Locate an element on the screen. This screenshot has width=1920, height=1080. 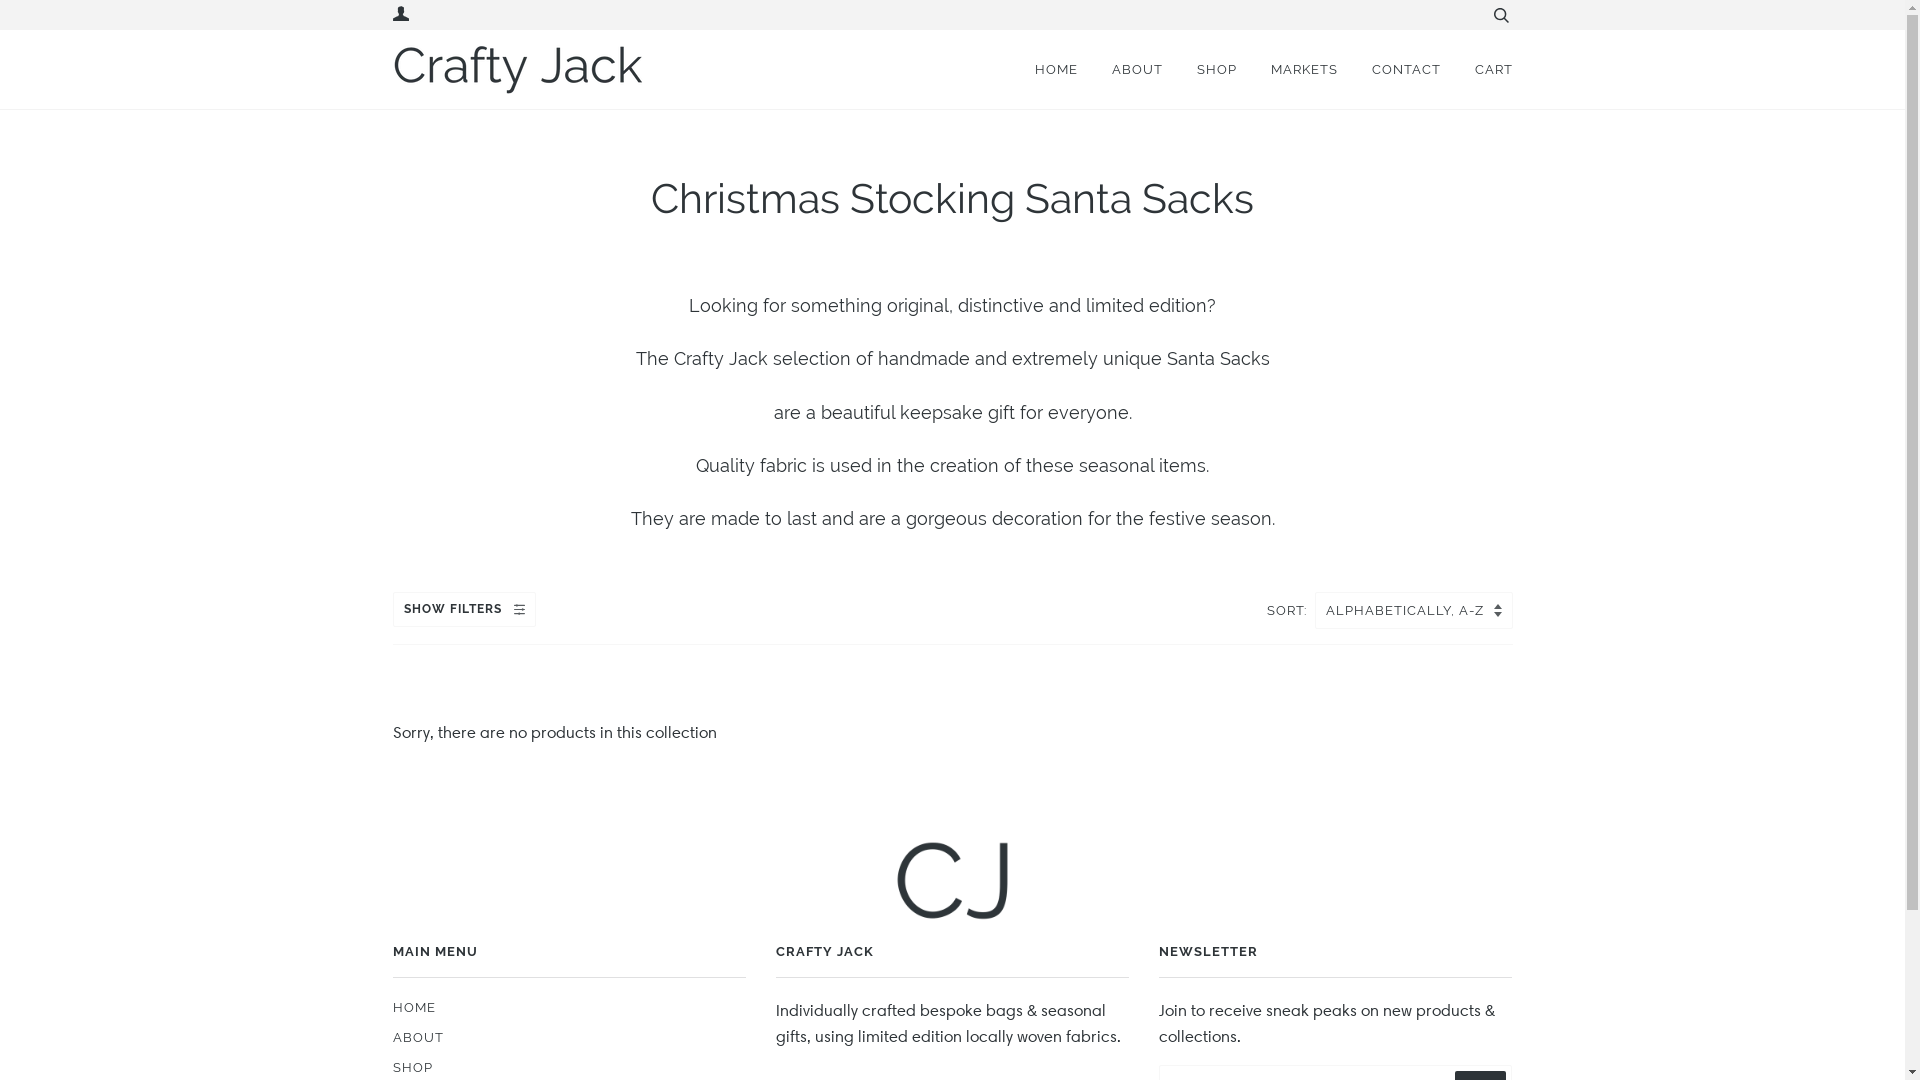
HOME is located at coordinates (414, 1007).